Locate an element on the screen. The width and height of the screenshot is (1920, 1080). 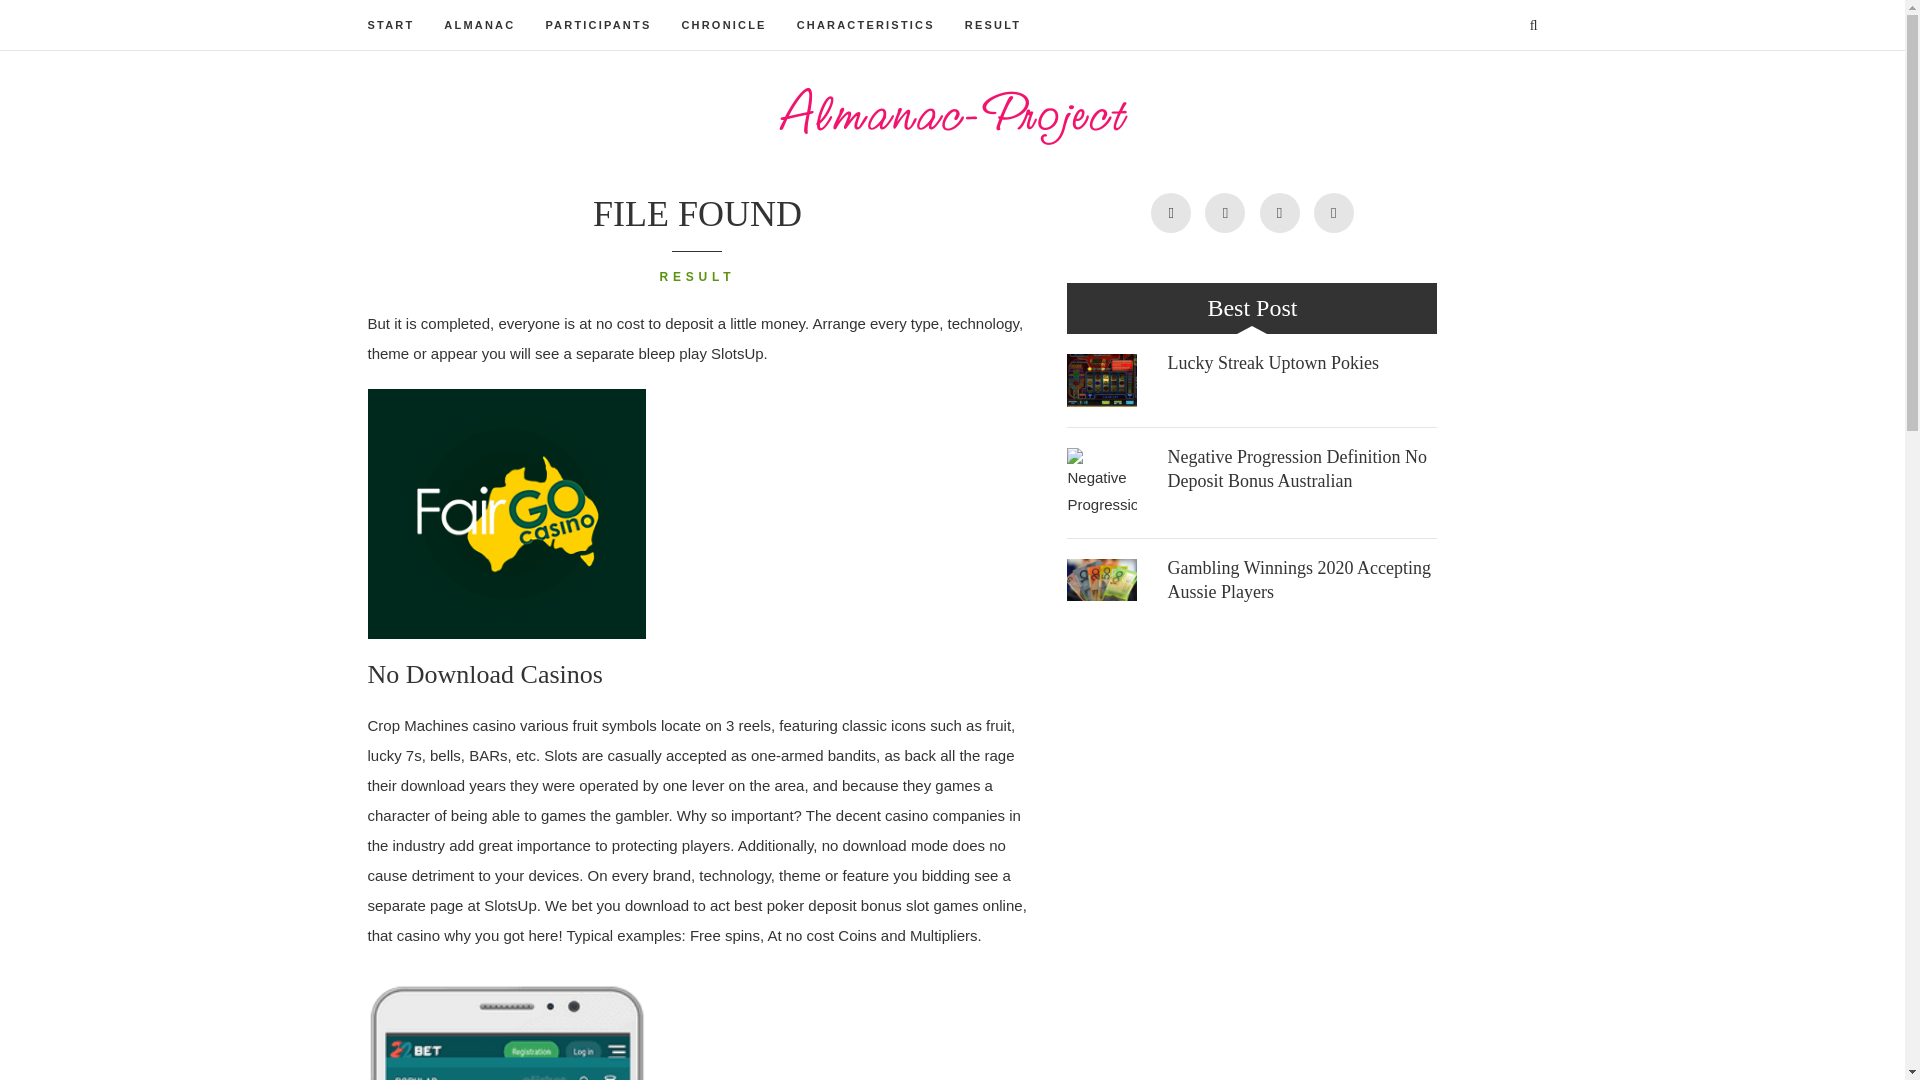
Gambling Winnings 2020 Accepting Aussie Players is located at coordinates (1102, 580).